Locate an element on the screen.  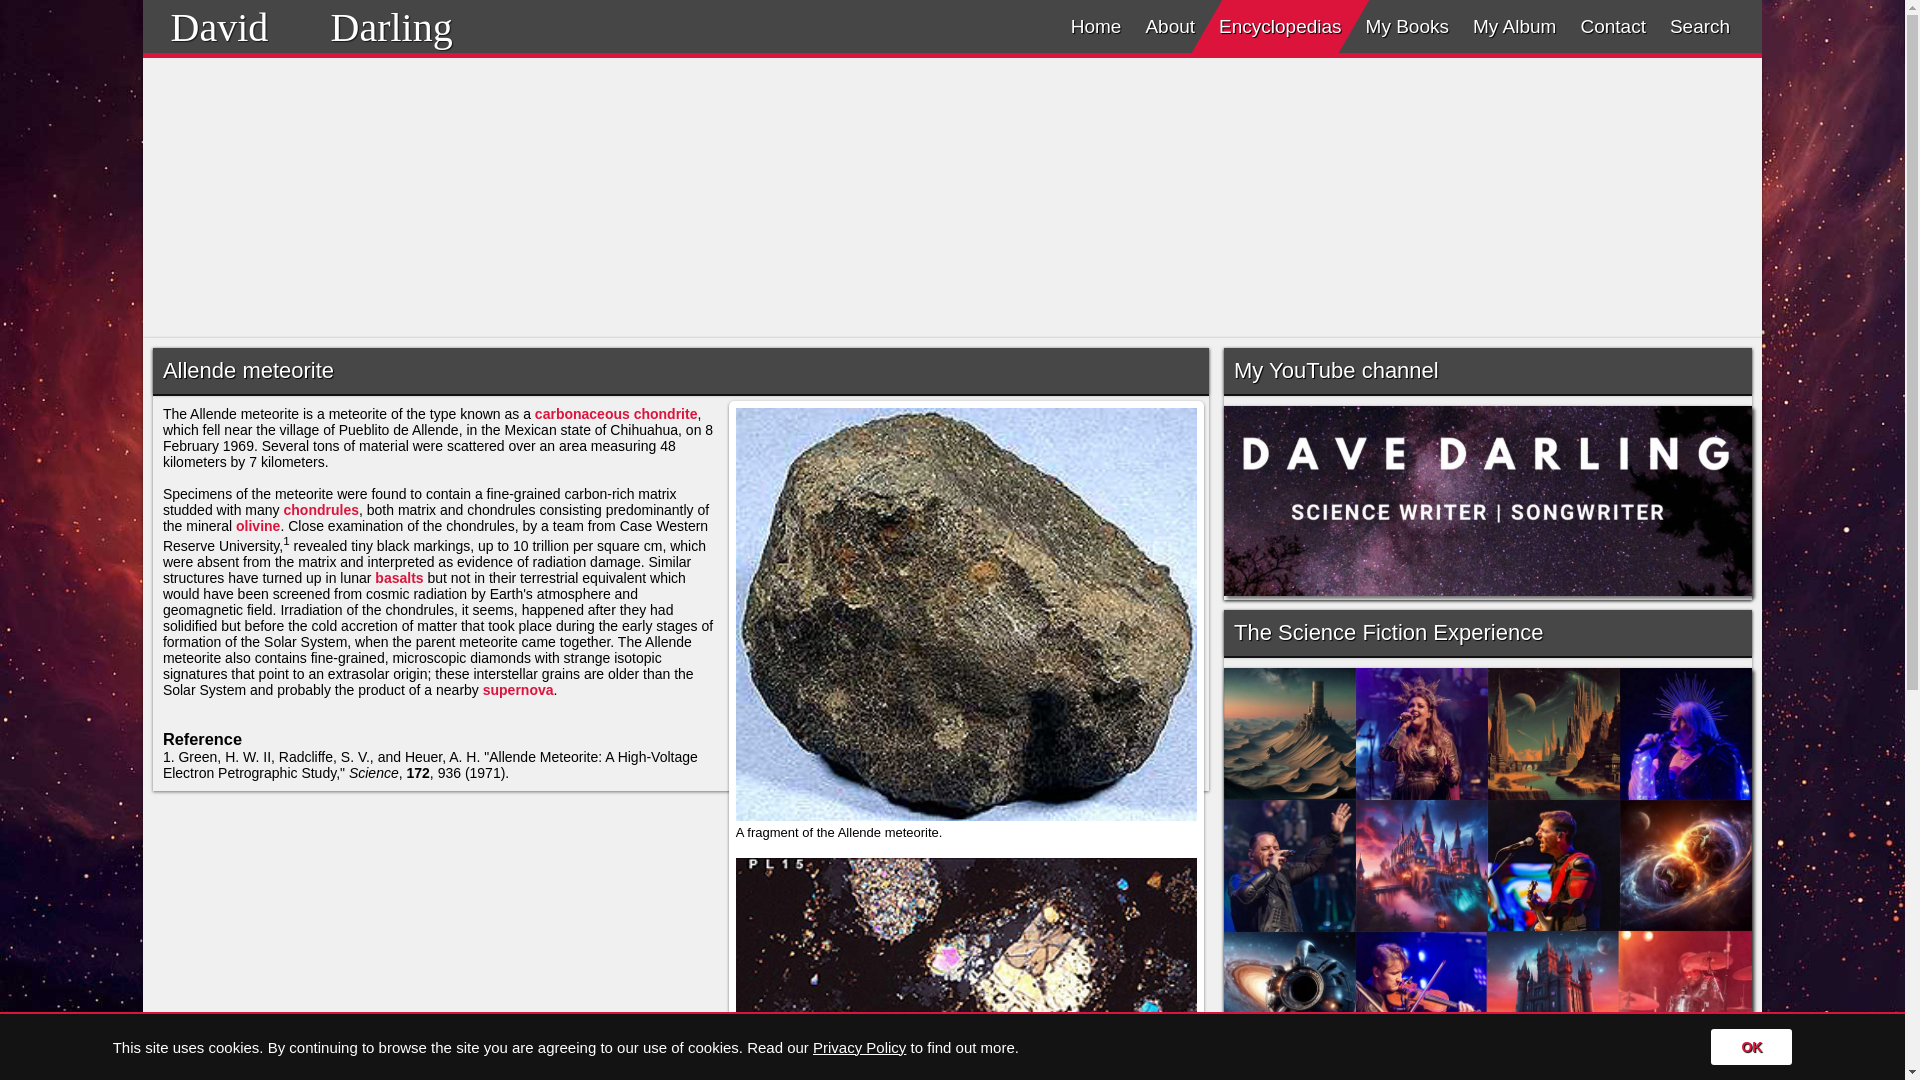
Encyclopedias is located at coordinates (1280, 26).